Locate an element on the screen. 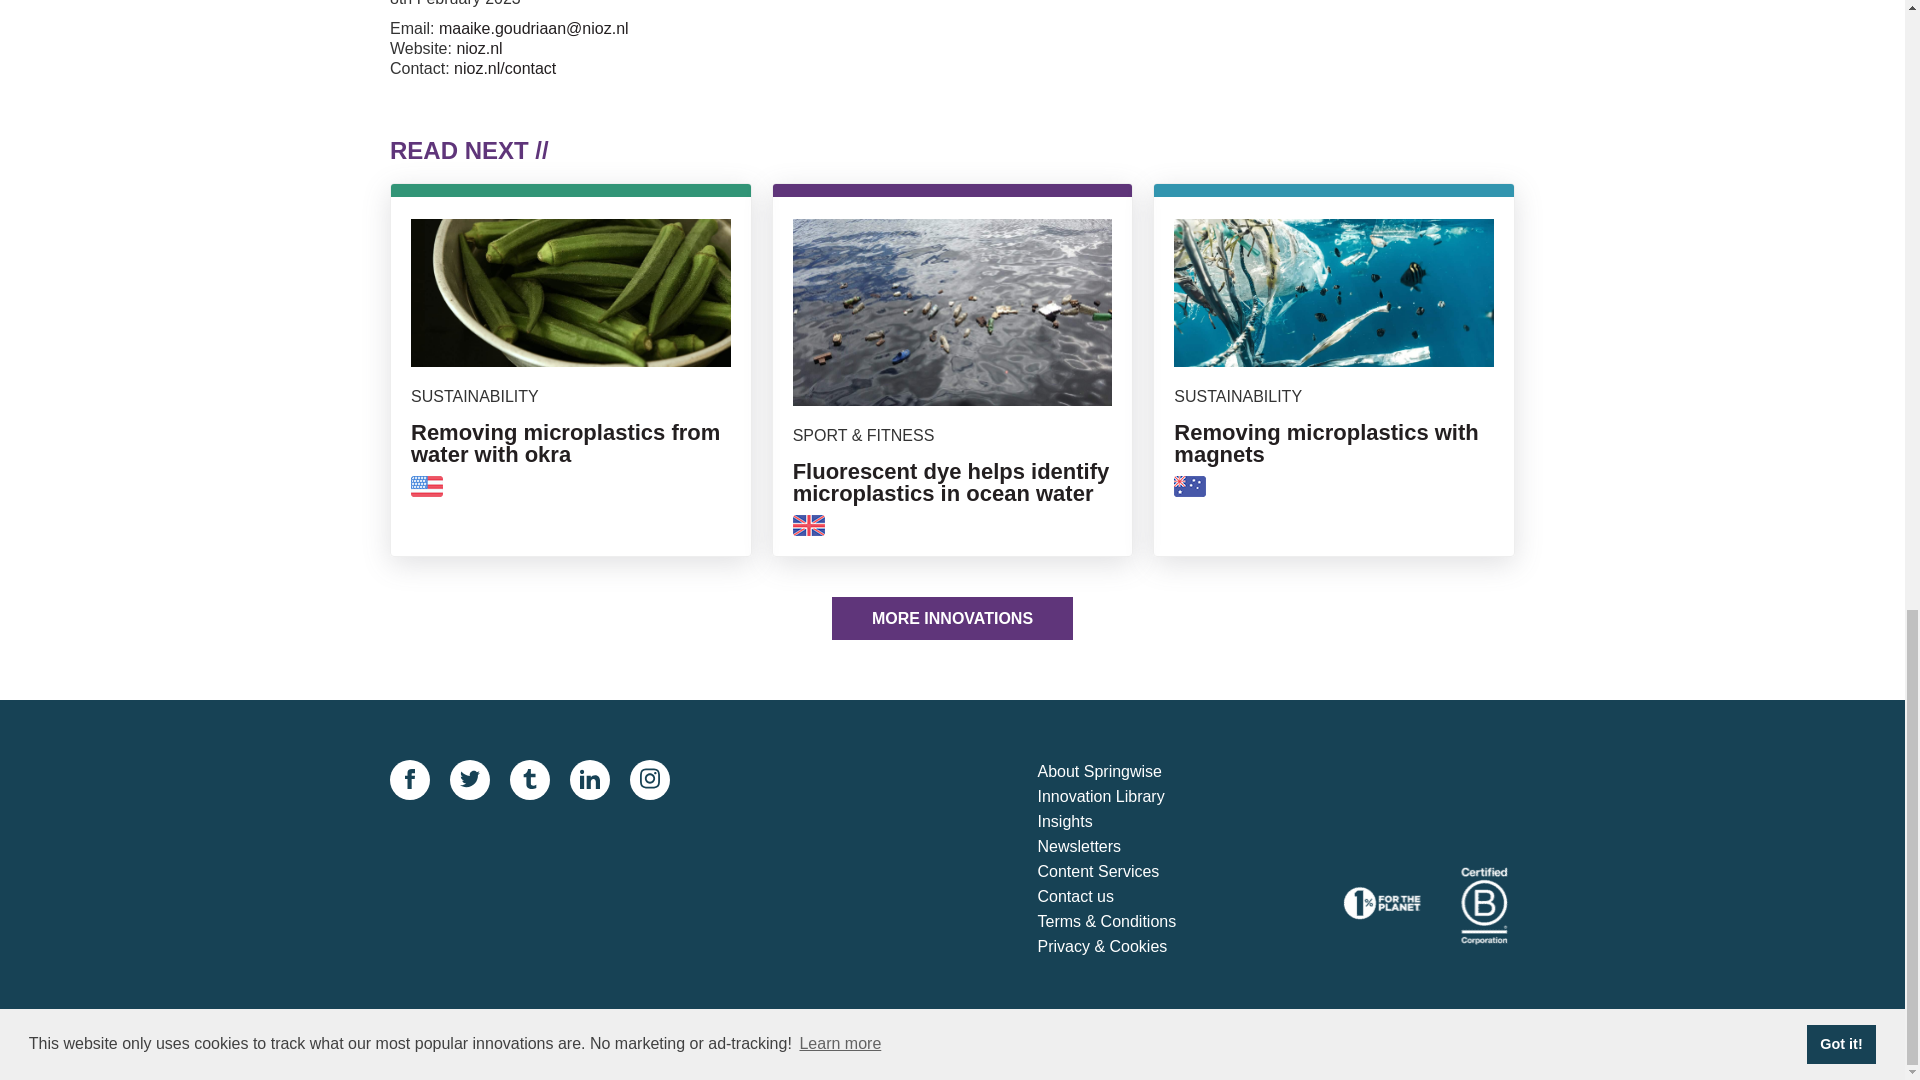 Image resolution: width=1920 pixels, height=1080 pixels. Content Services is located at coordinates (1130, 846).